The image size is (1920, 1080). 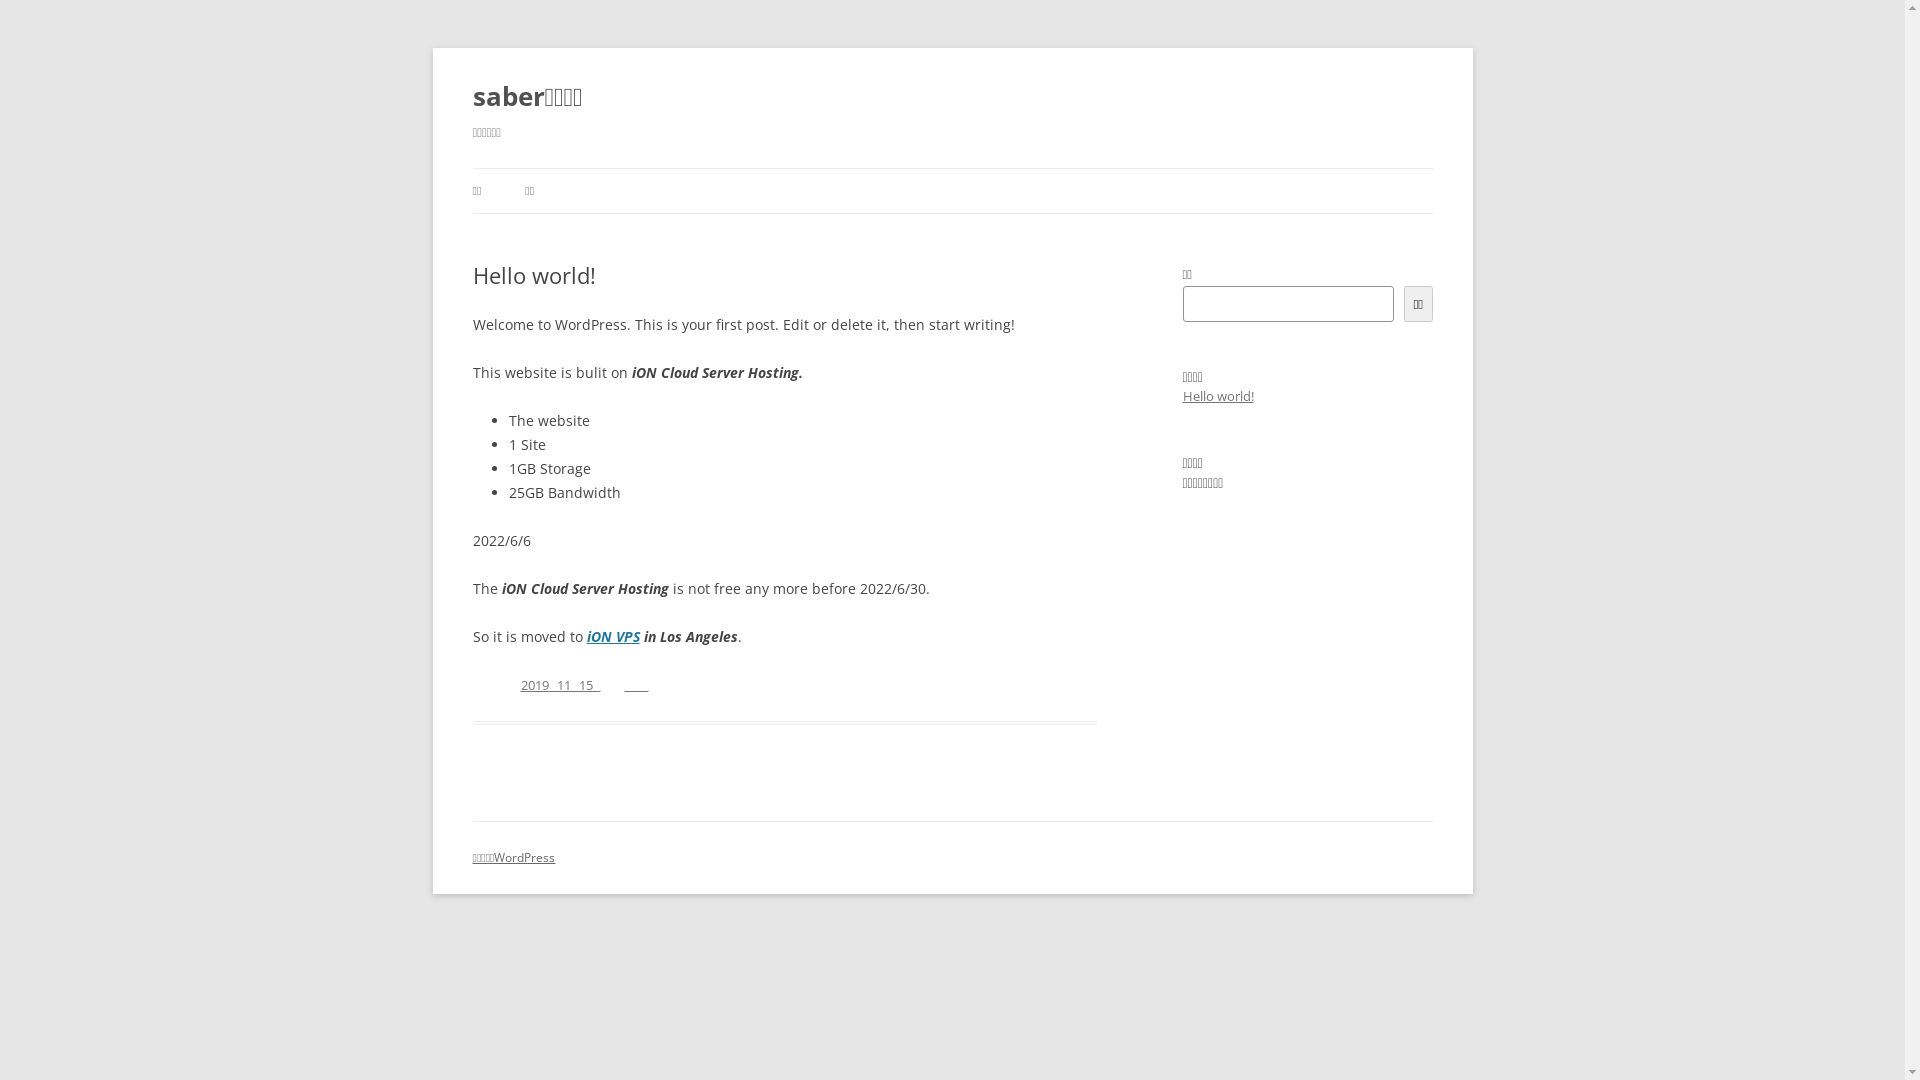 I want to click on iON VPS, so click(x=612, y=636).